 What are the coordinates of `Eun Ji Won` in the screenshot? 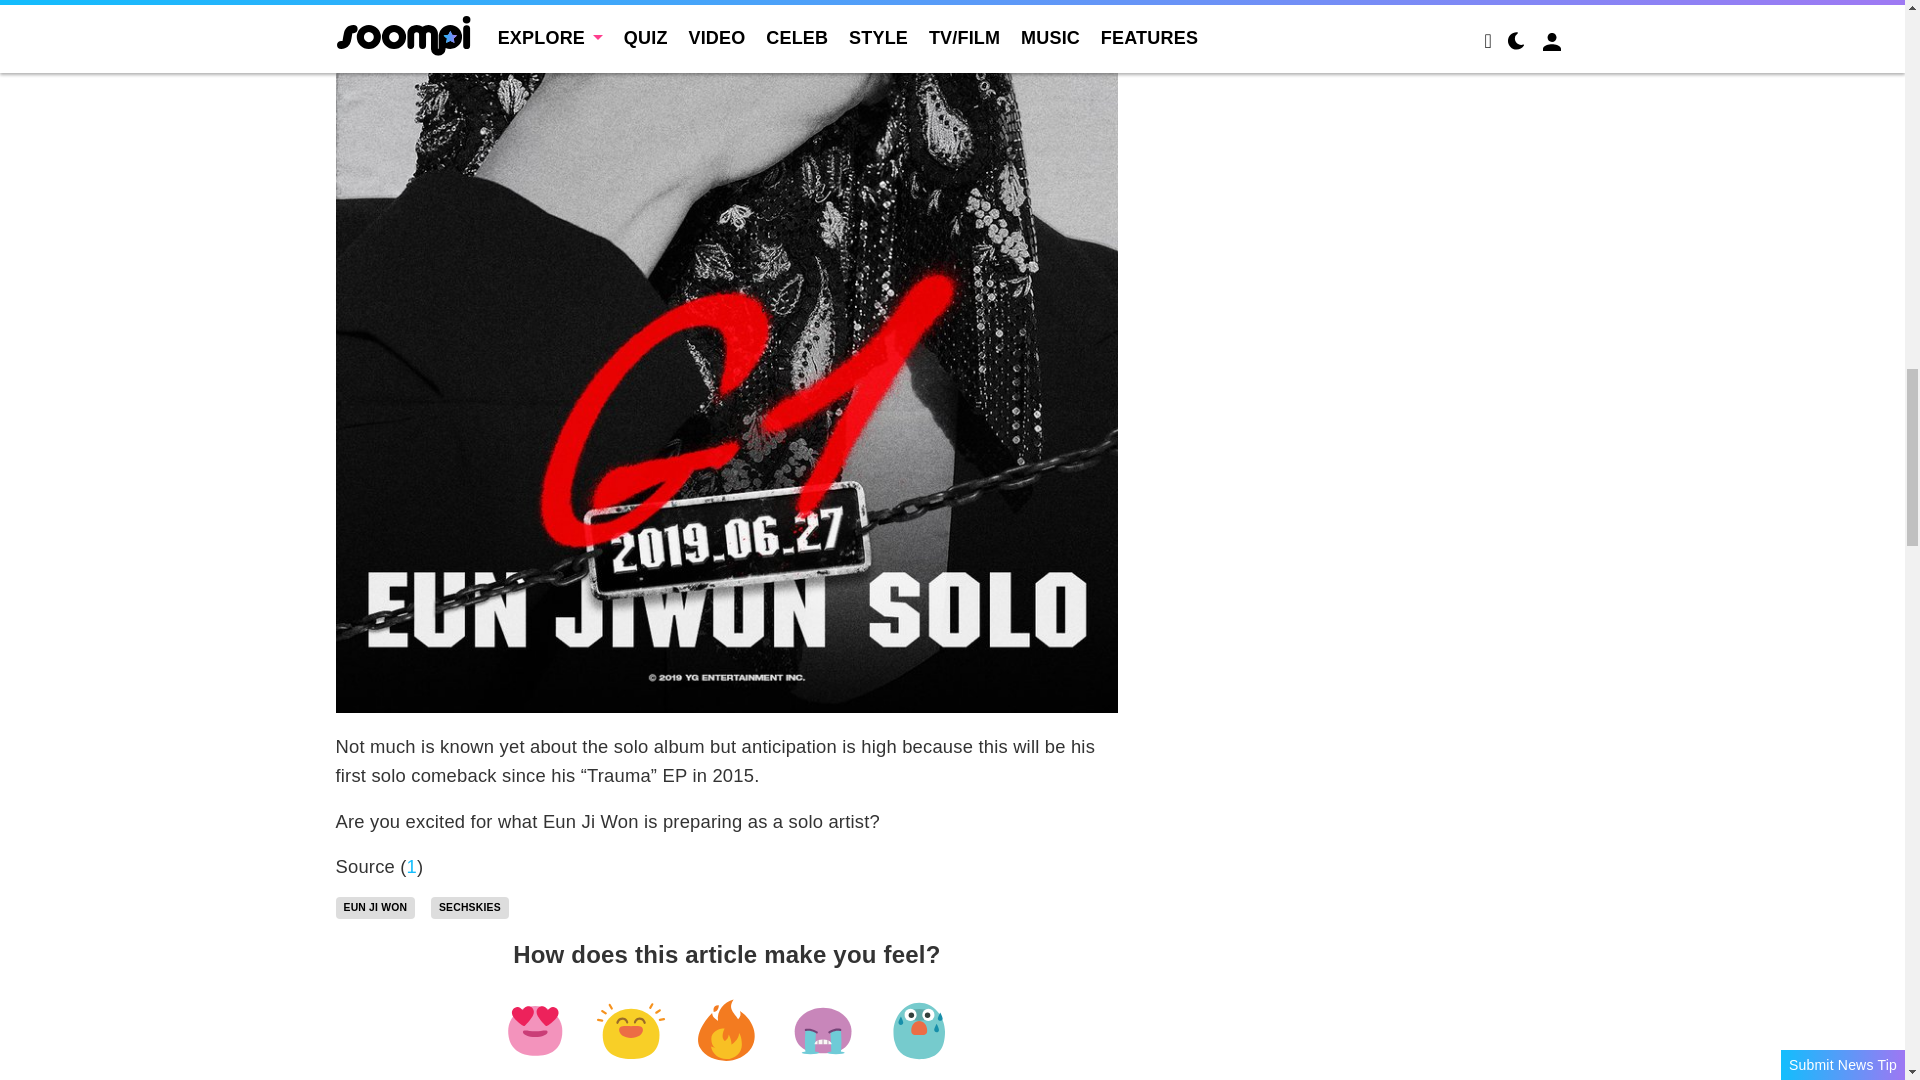 It's located at (376, 908).